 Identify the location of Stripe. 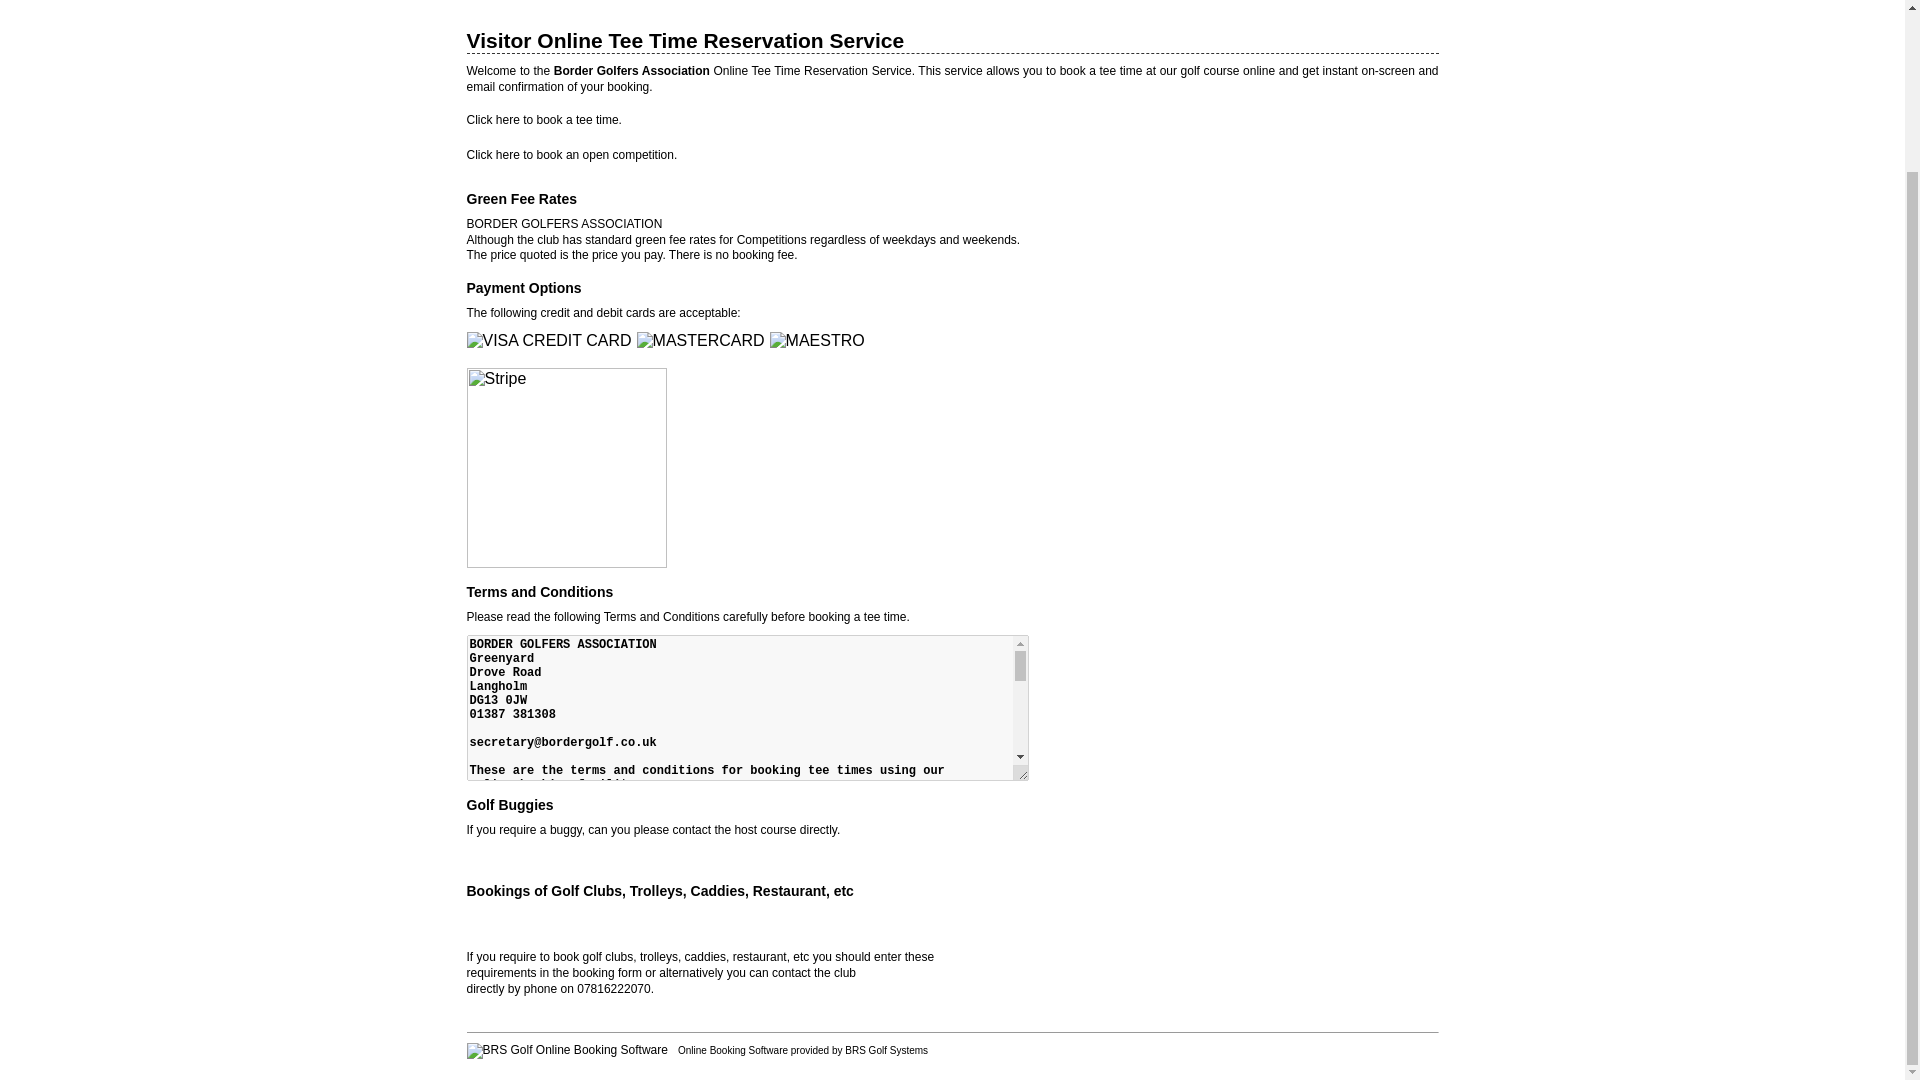
(568, 468).